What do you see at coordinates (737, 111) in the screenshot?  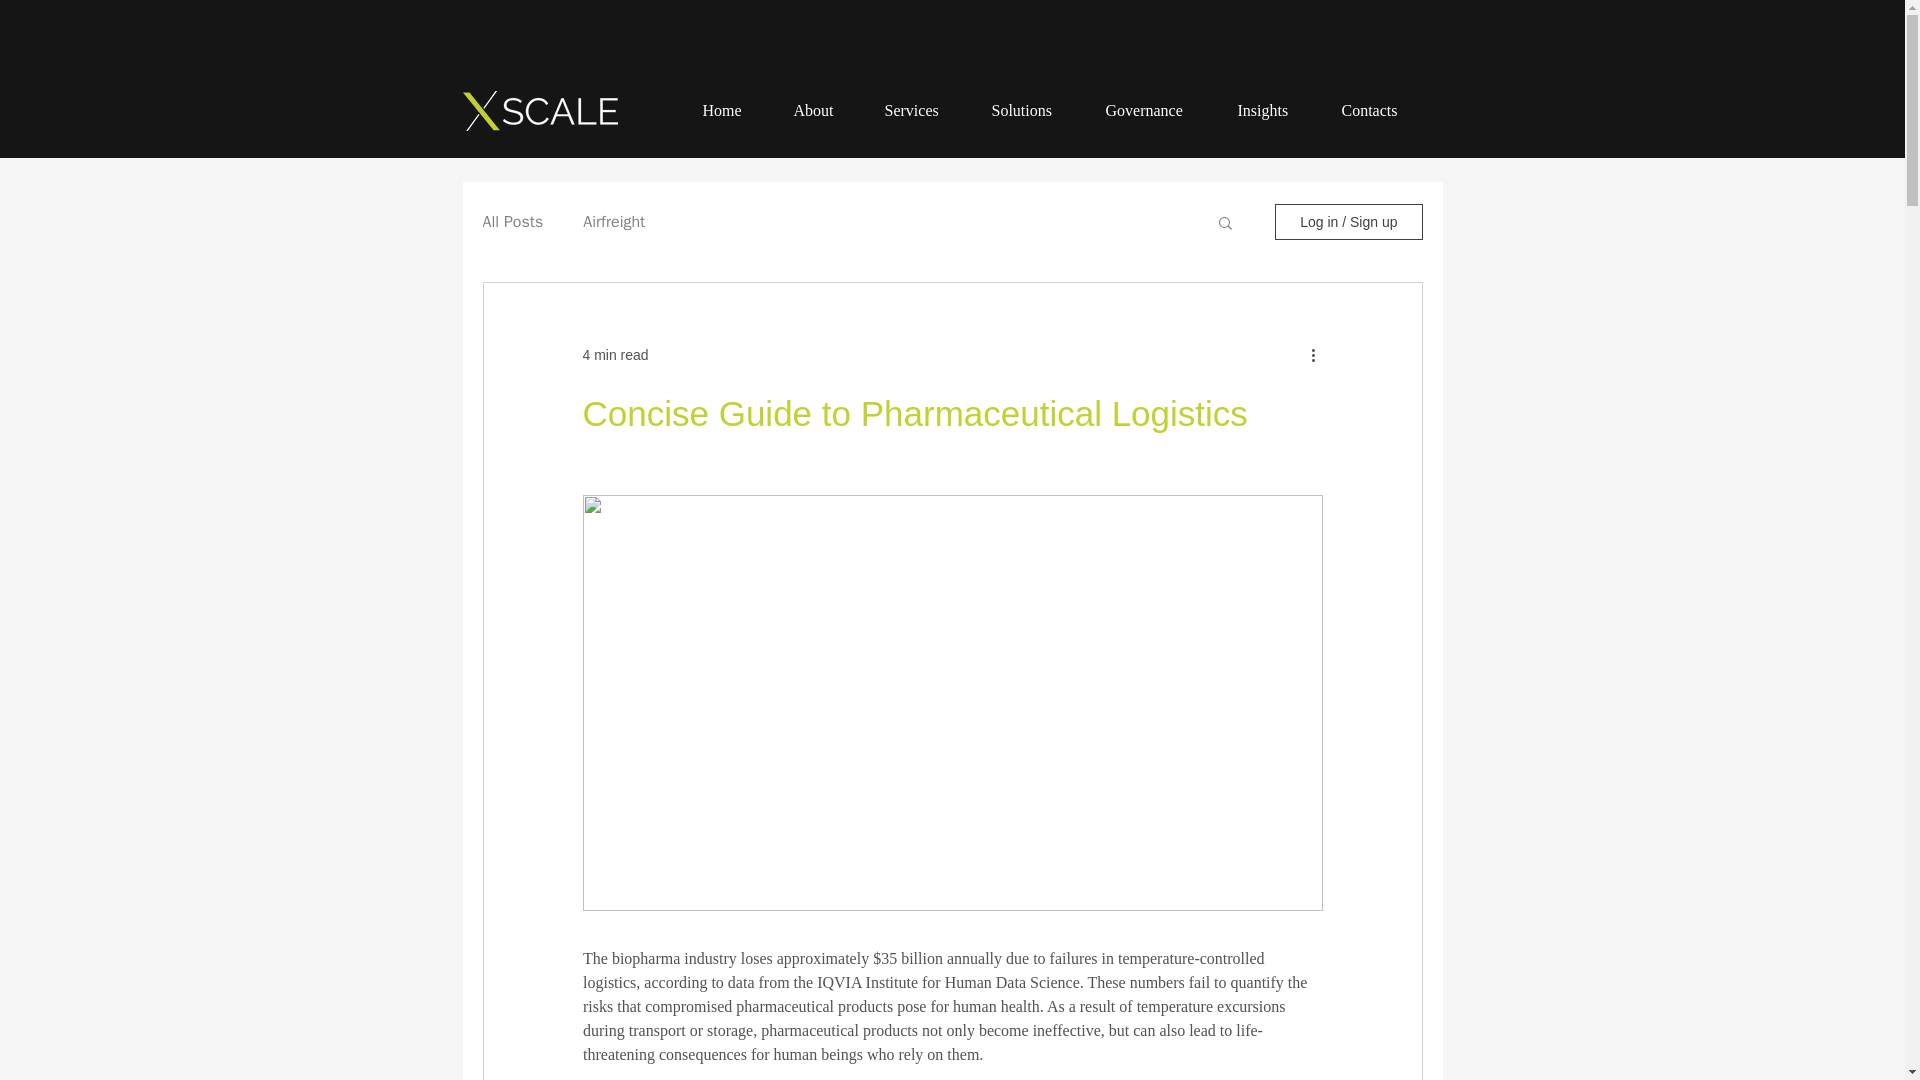 I see `Home` at bounding box center [737, 111].